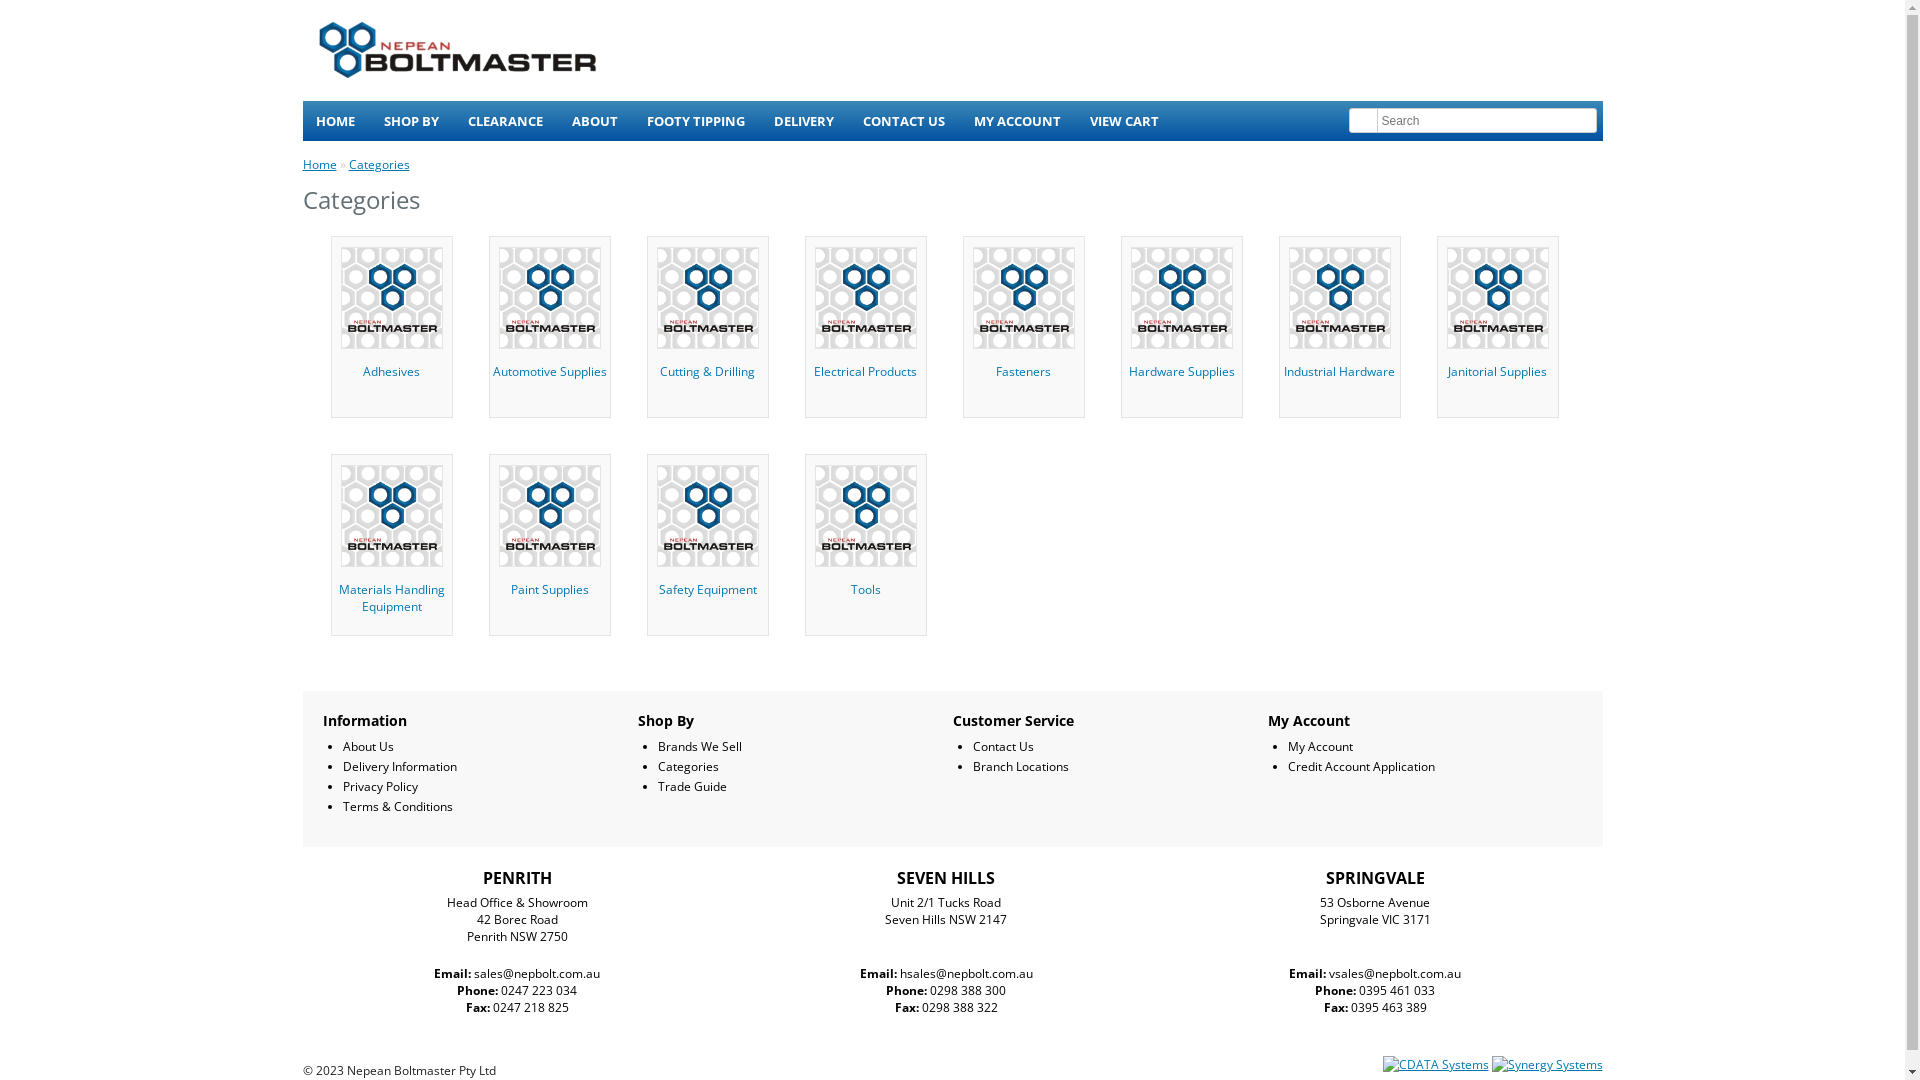 The width and height of the screenshot is (1920, 1080). What do you see at coordinates (1182, 320) in the screenshot?
I see `Hardware Supplies` at bounding box center [1182, 320].